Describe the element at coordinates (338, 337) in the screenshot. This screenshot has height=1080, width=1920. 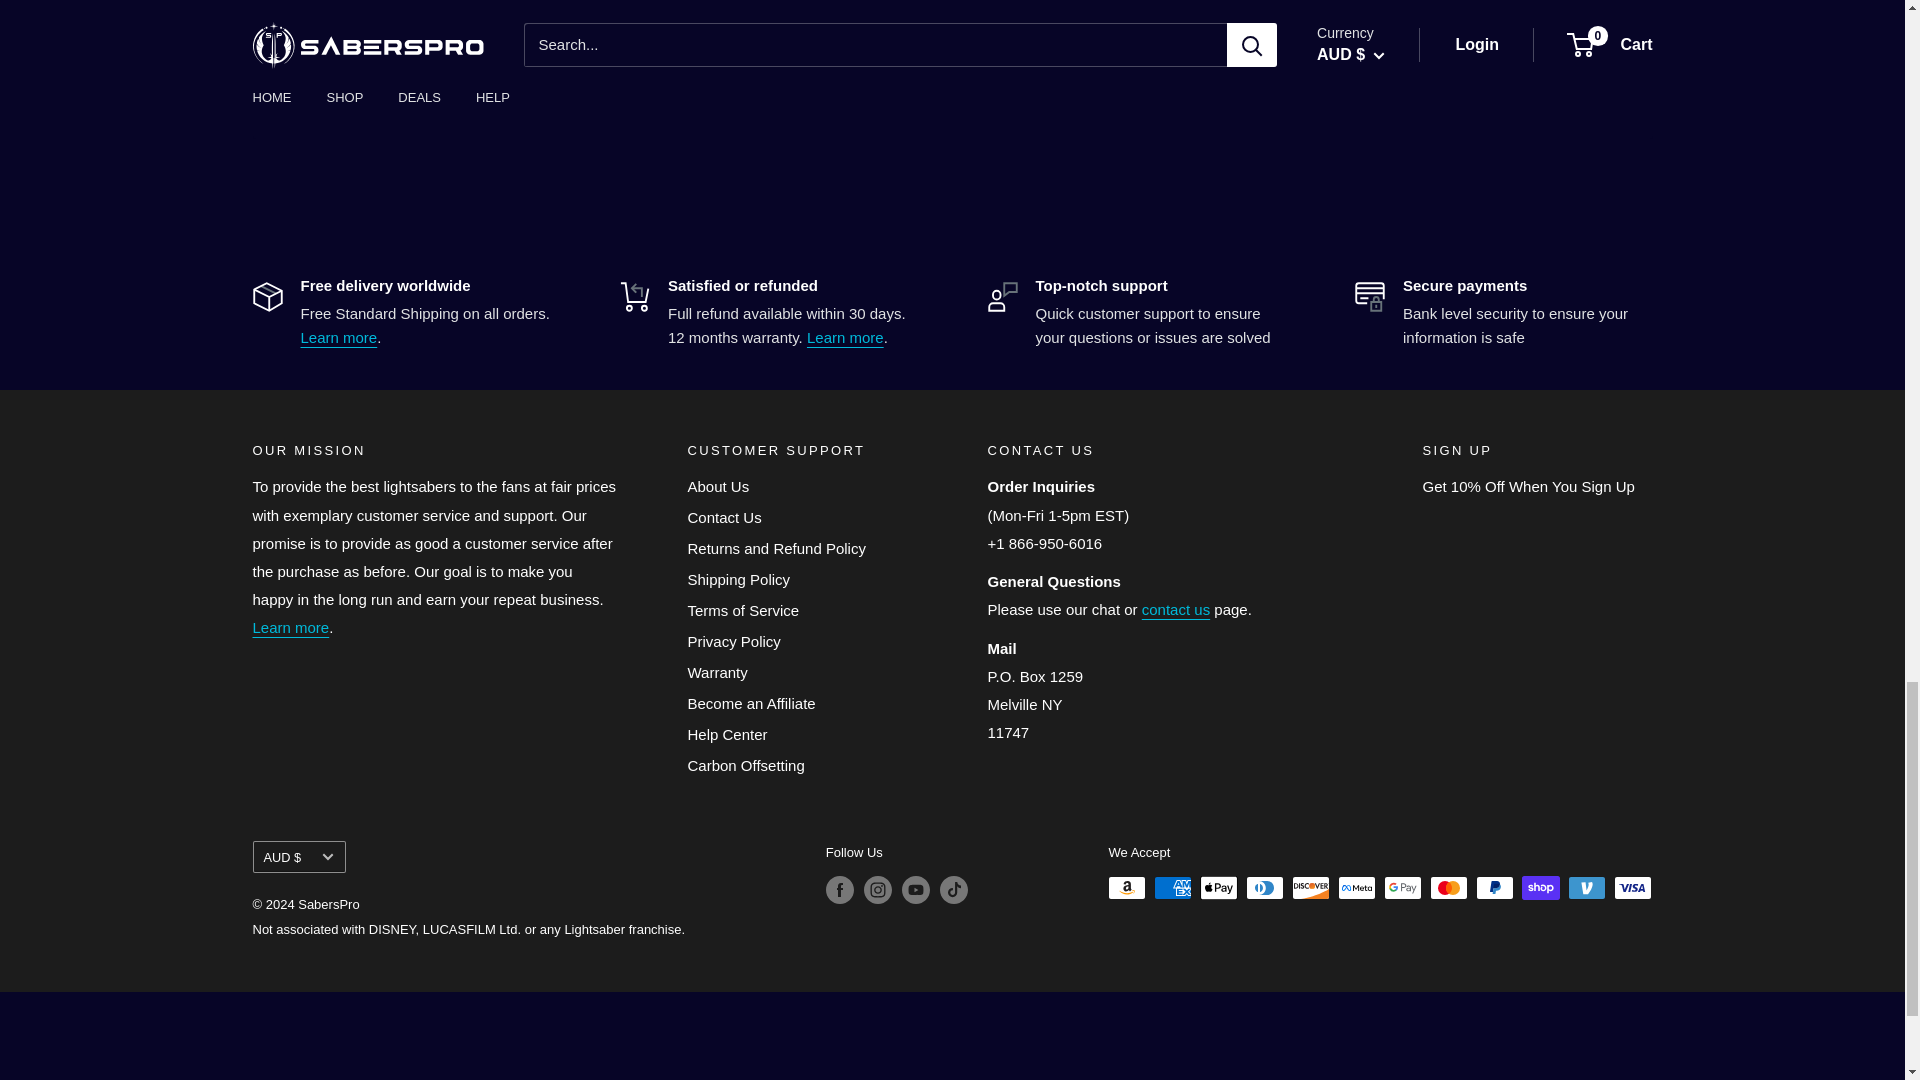
I see `Shipping Policy` at that location.